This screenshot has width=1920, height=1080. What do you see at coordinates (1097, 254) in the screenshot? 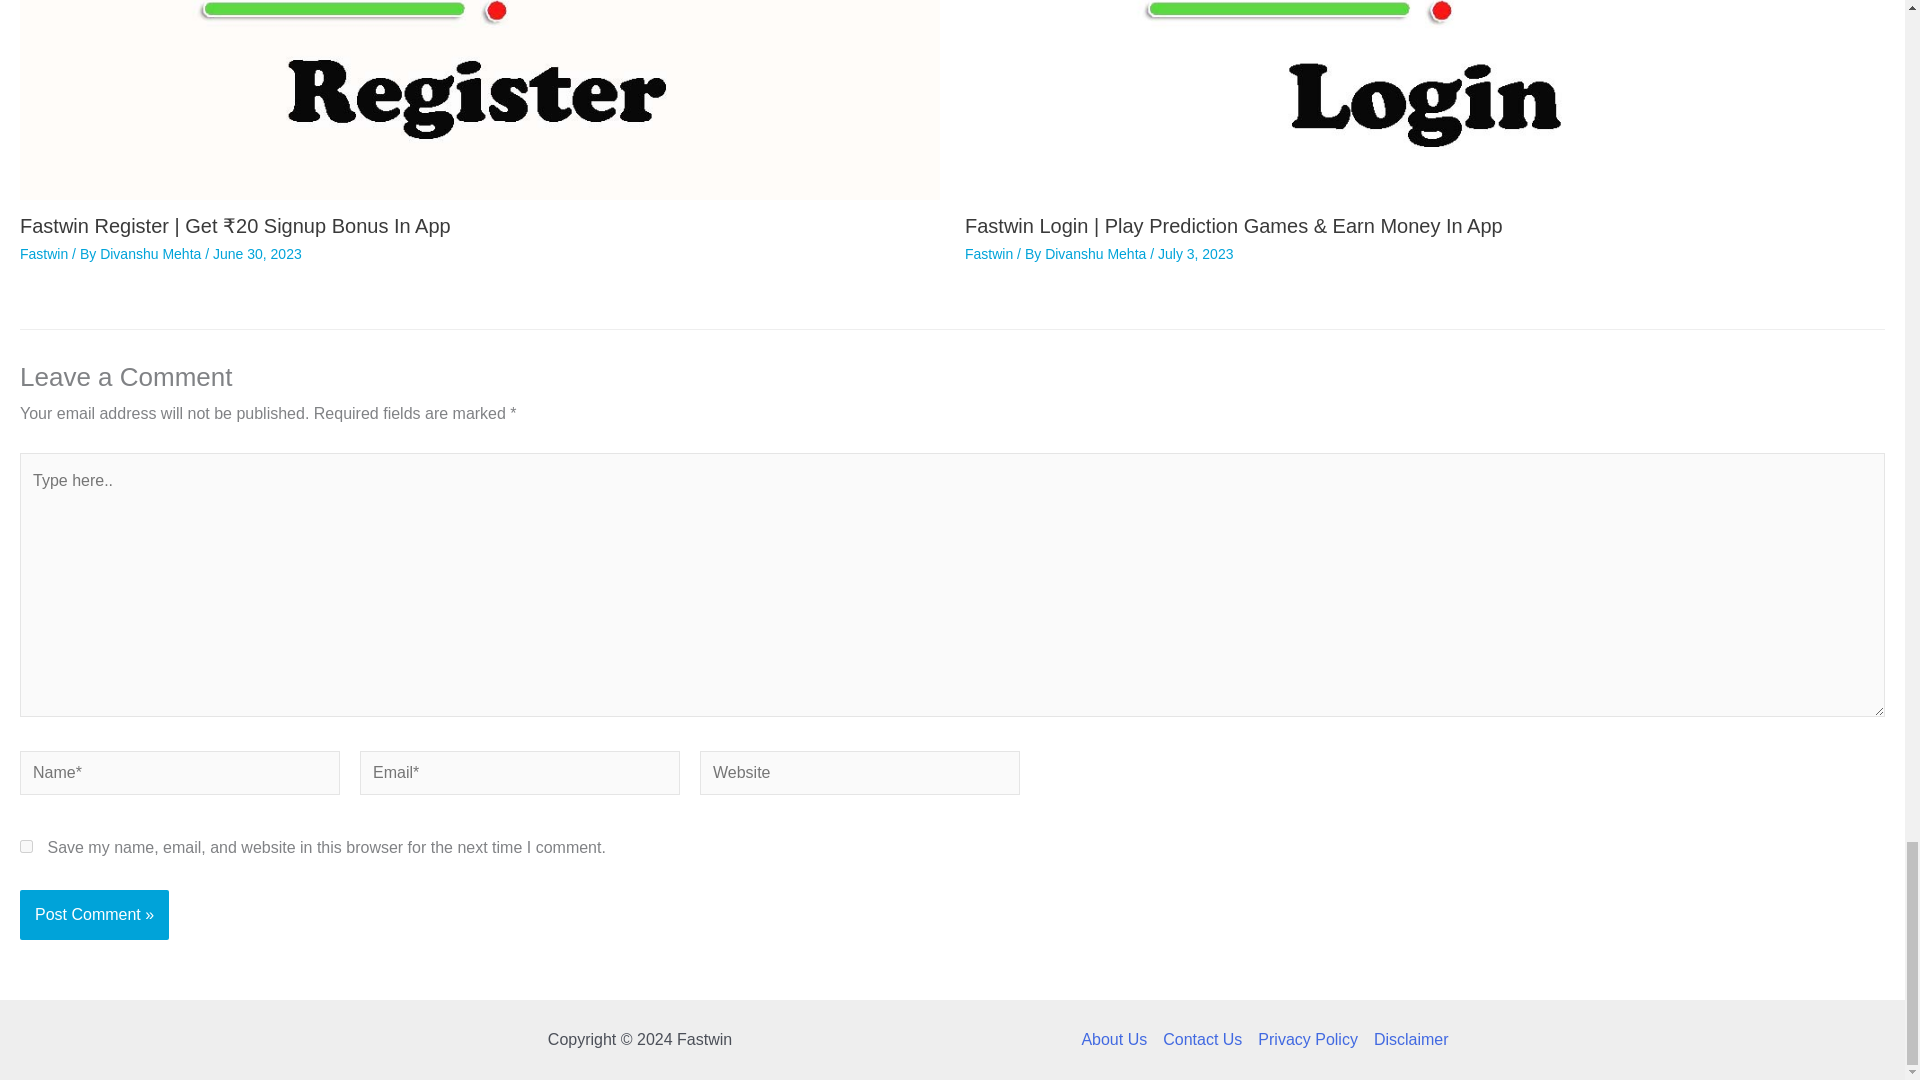
I see `View all posts by Divanshu Mehta` at bounding box center [1097, 254].